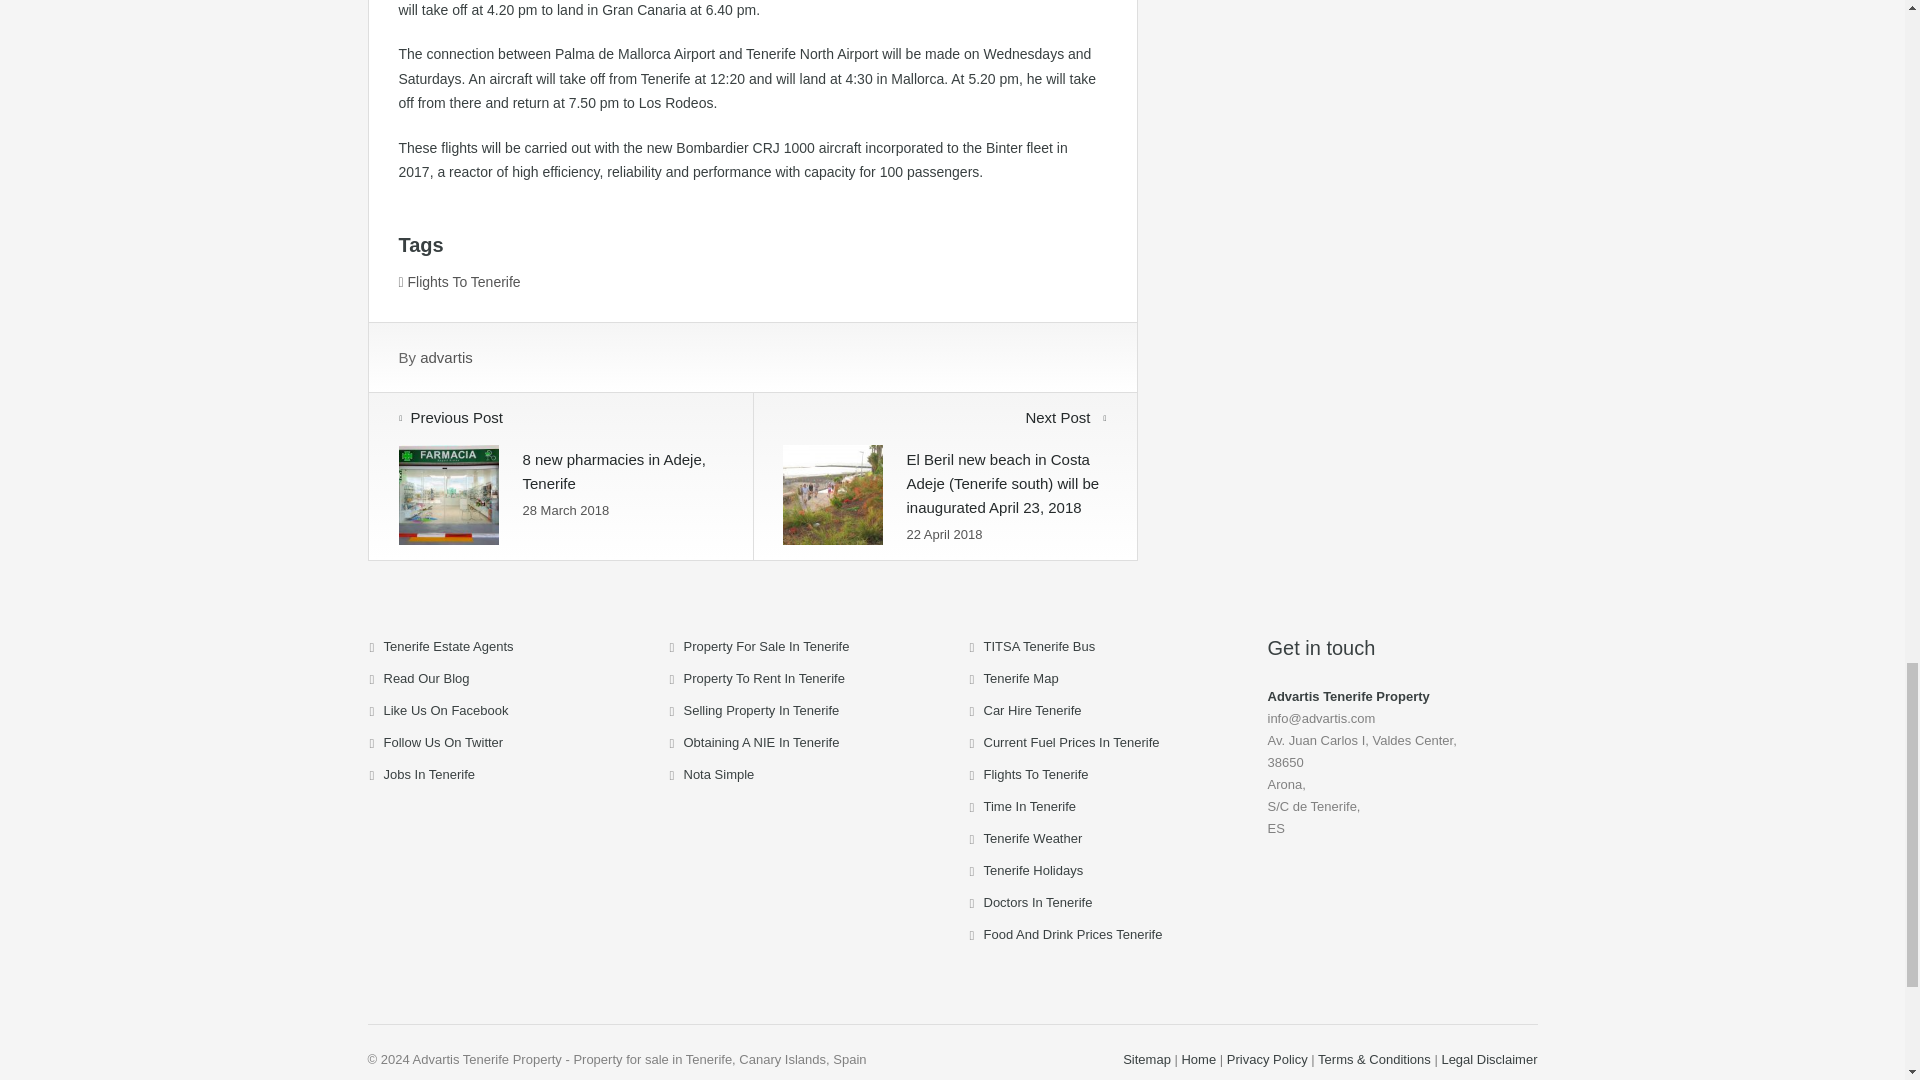  What do you see at coordinates (446, 710) in the screenshot?
I see `Like Us On Facebook` at bounding box center [446, 710].